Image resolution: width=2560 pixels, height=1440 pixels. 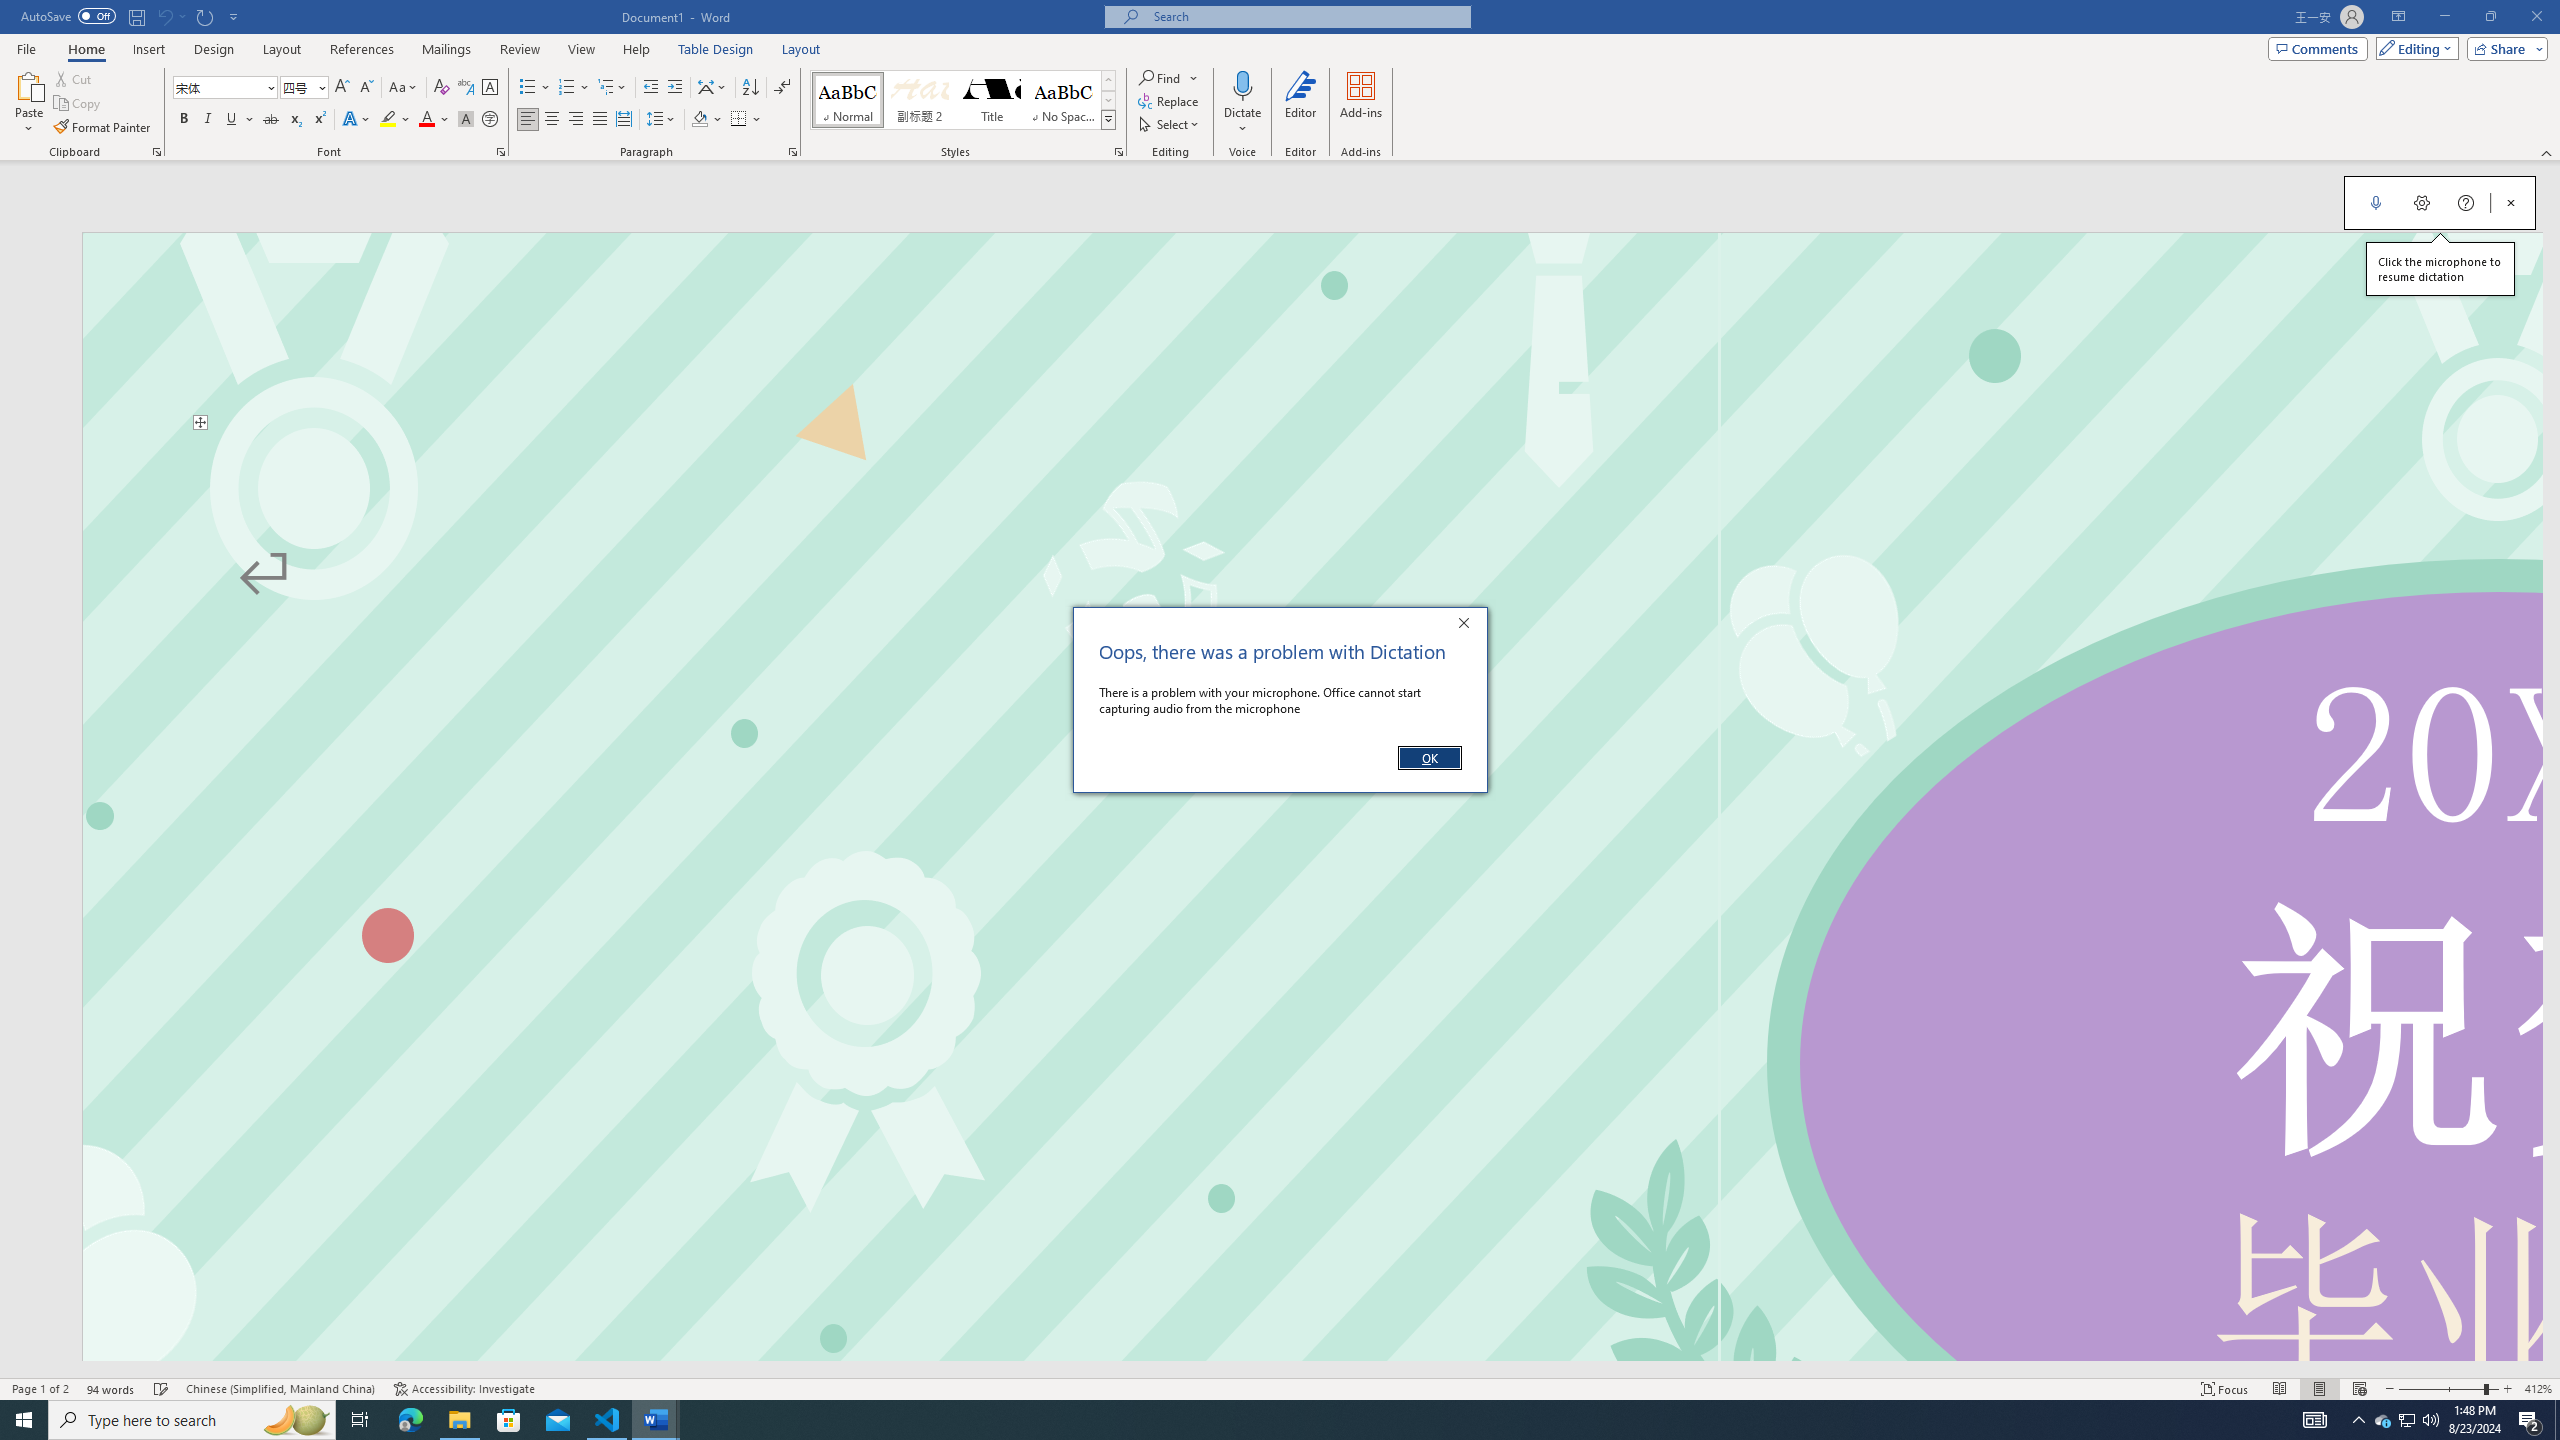 I want to click on First Page Header -Section 1-, so click(x=1312, y=330).